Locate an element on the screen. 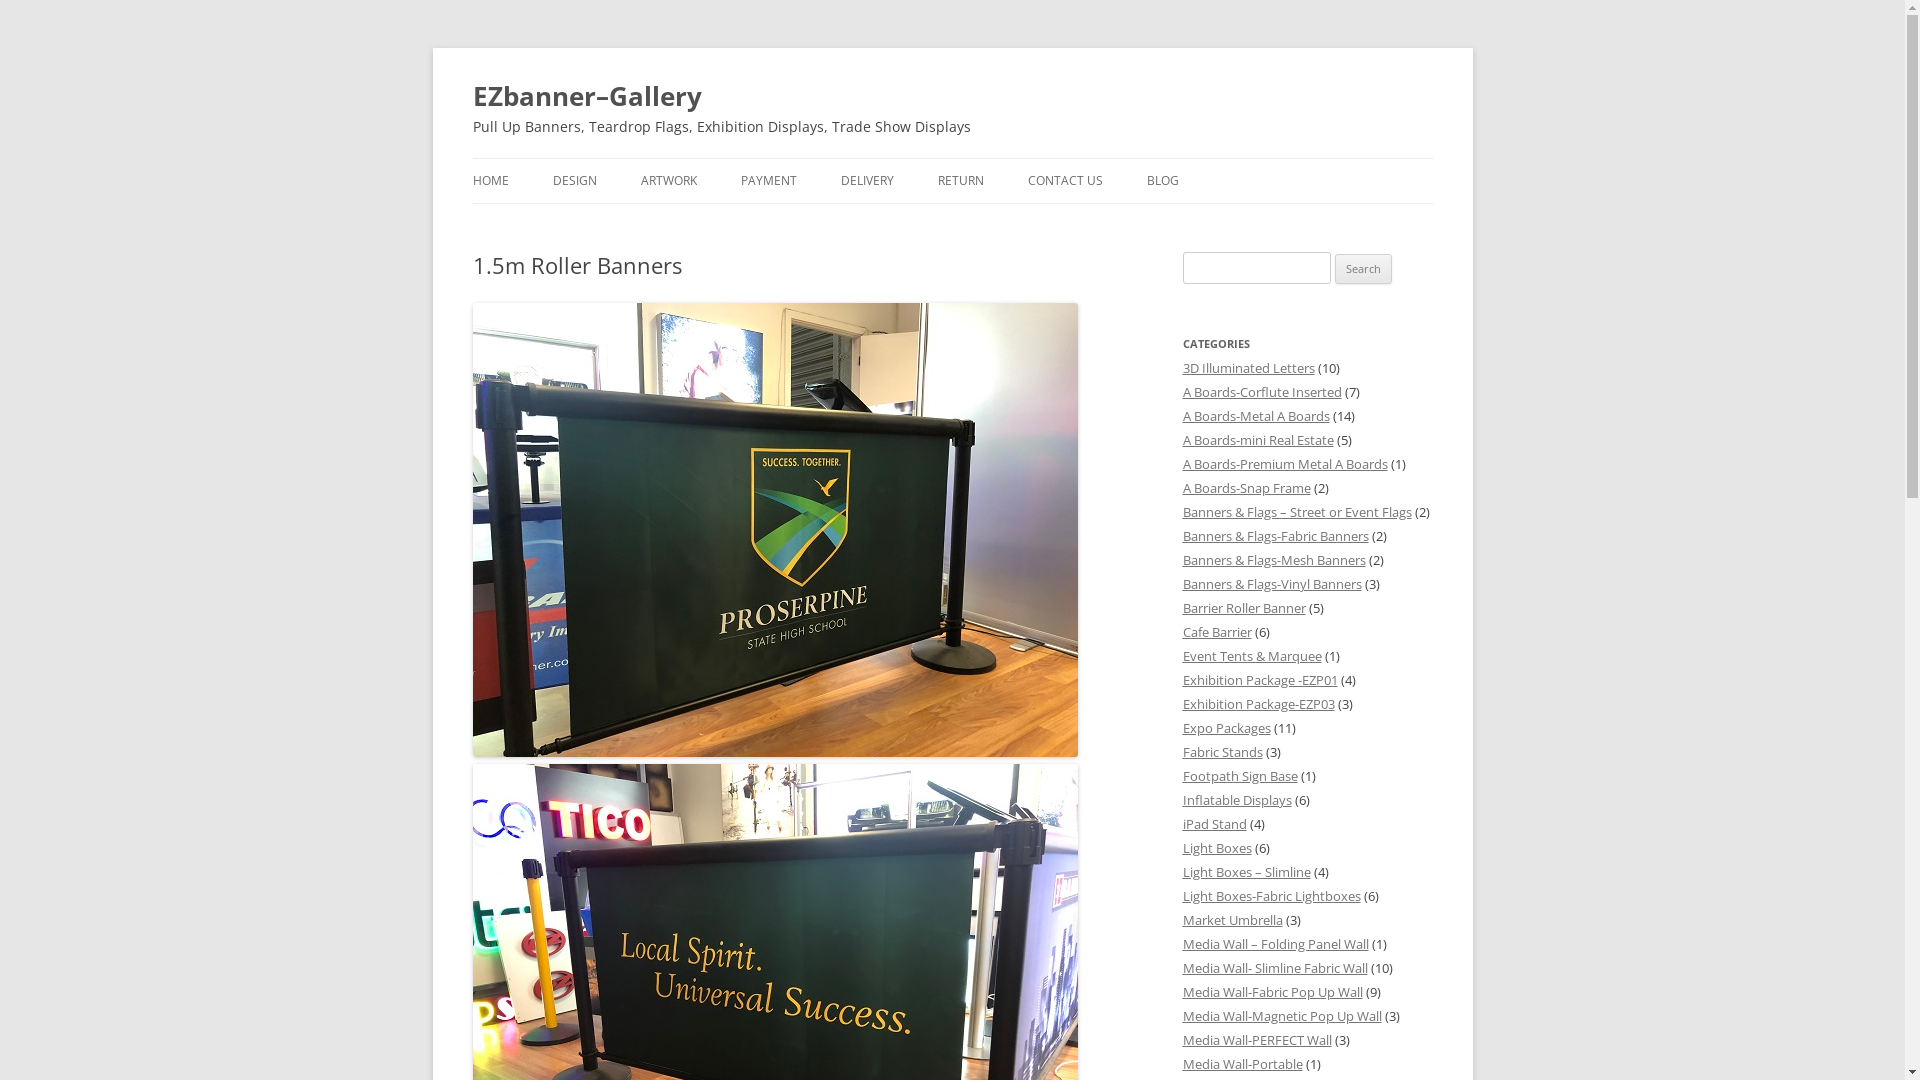 The height and width of the screenshot is (1080, 1920). Media Wall-PERFECT Wall is located at coordinates (1256, 1040).